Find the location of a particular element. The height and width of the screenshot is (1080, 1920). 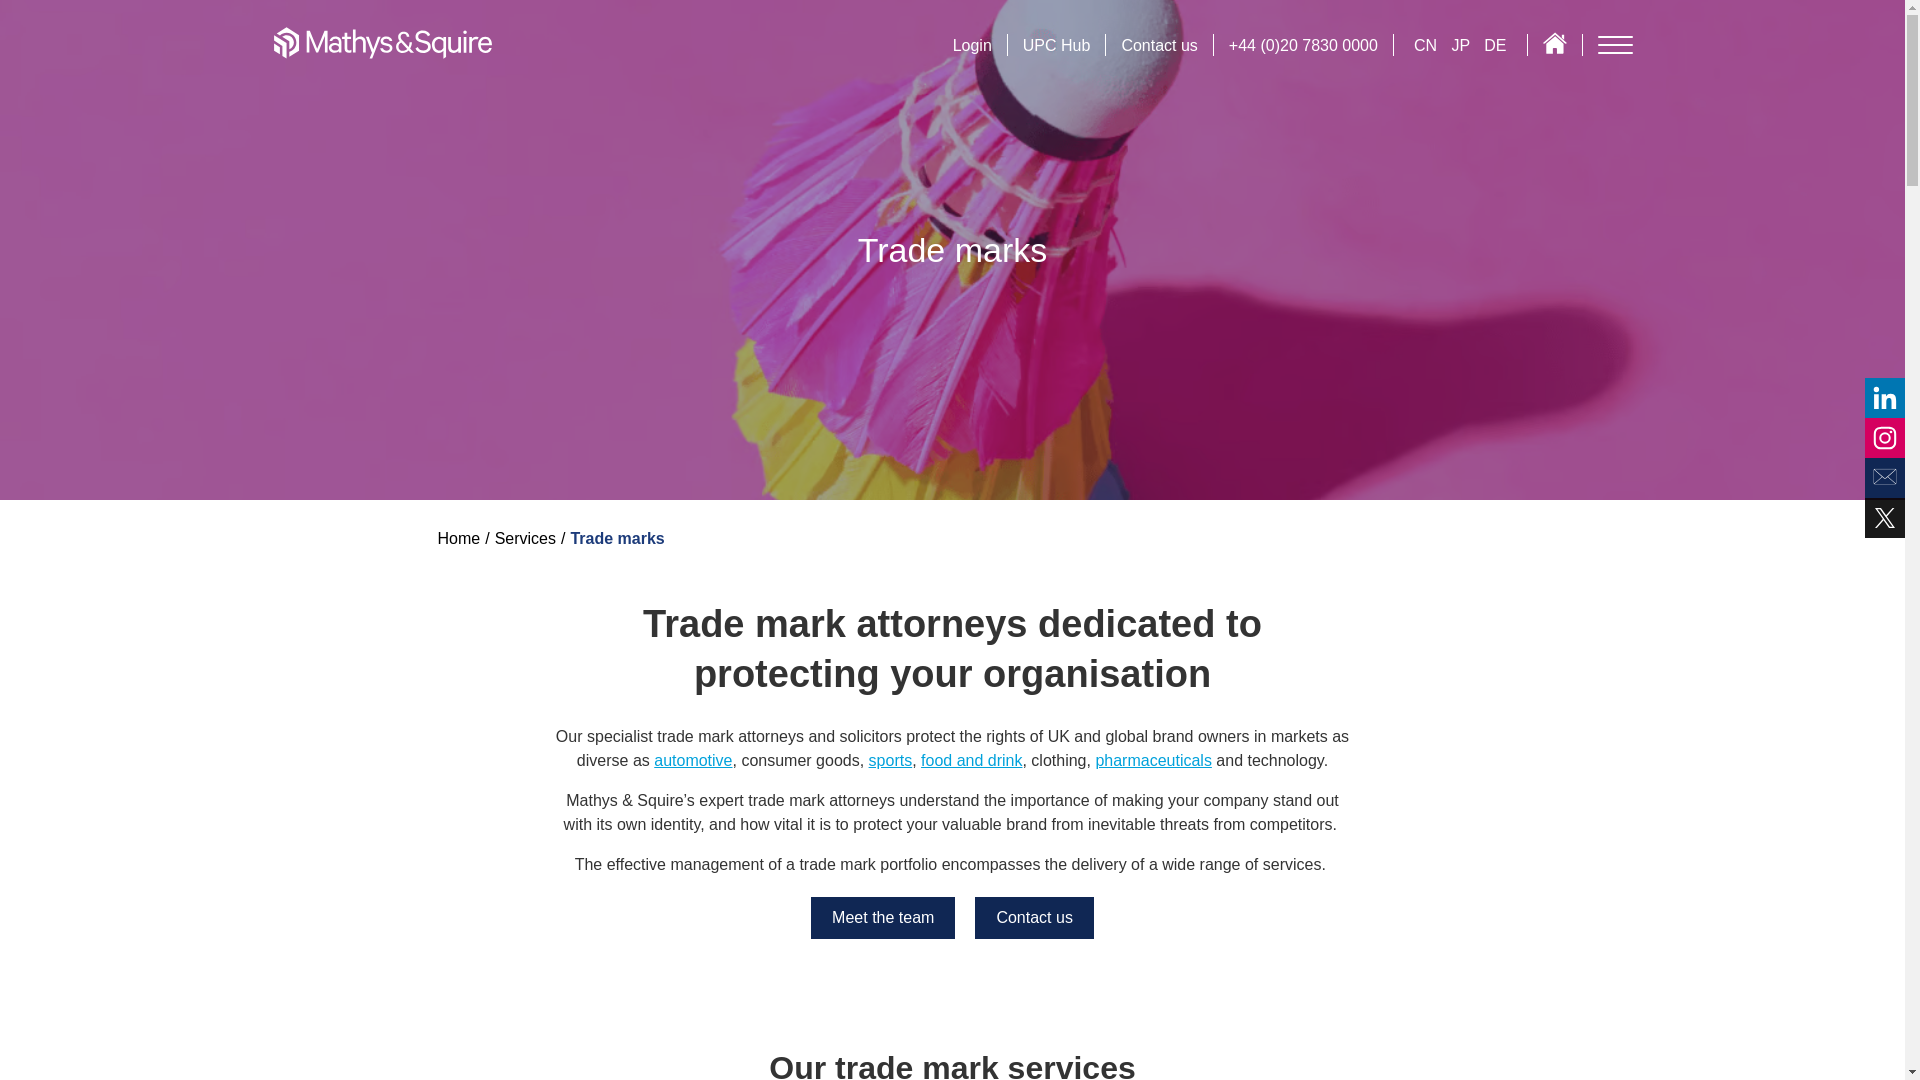

Trade marks is located at coordinates (617, 538).